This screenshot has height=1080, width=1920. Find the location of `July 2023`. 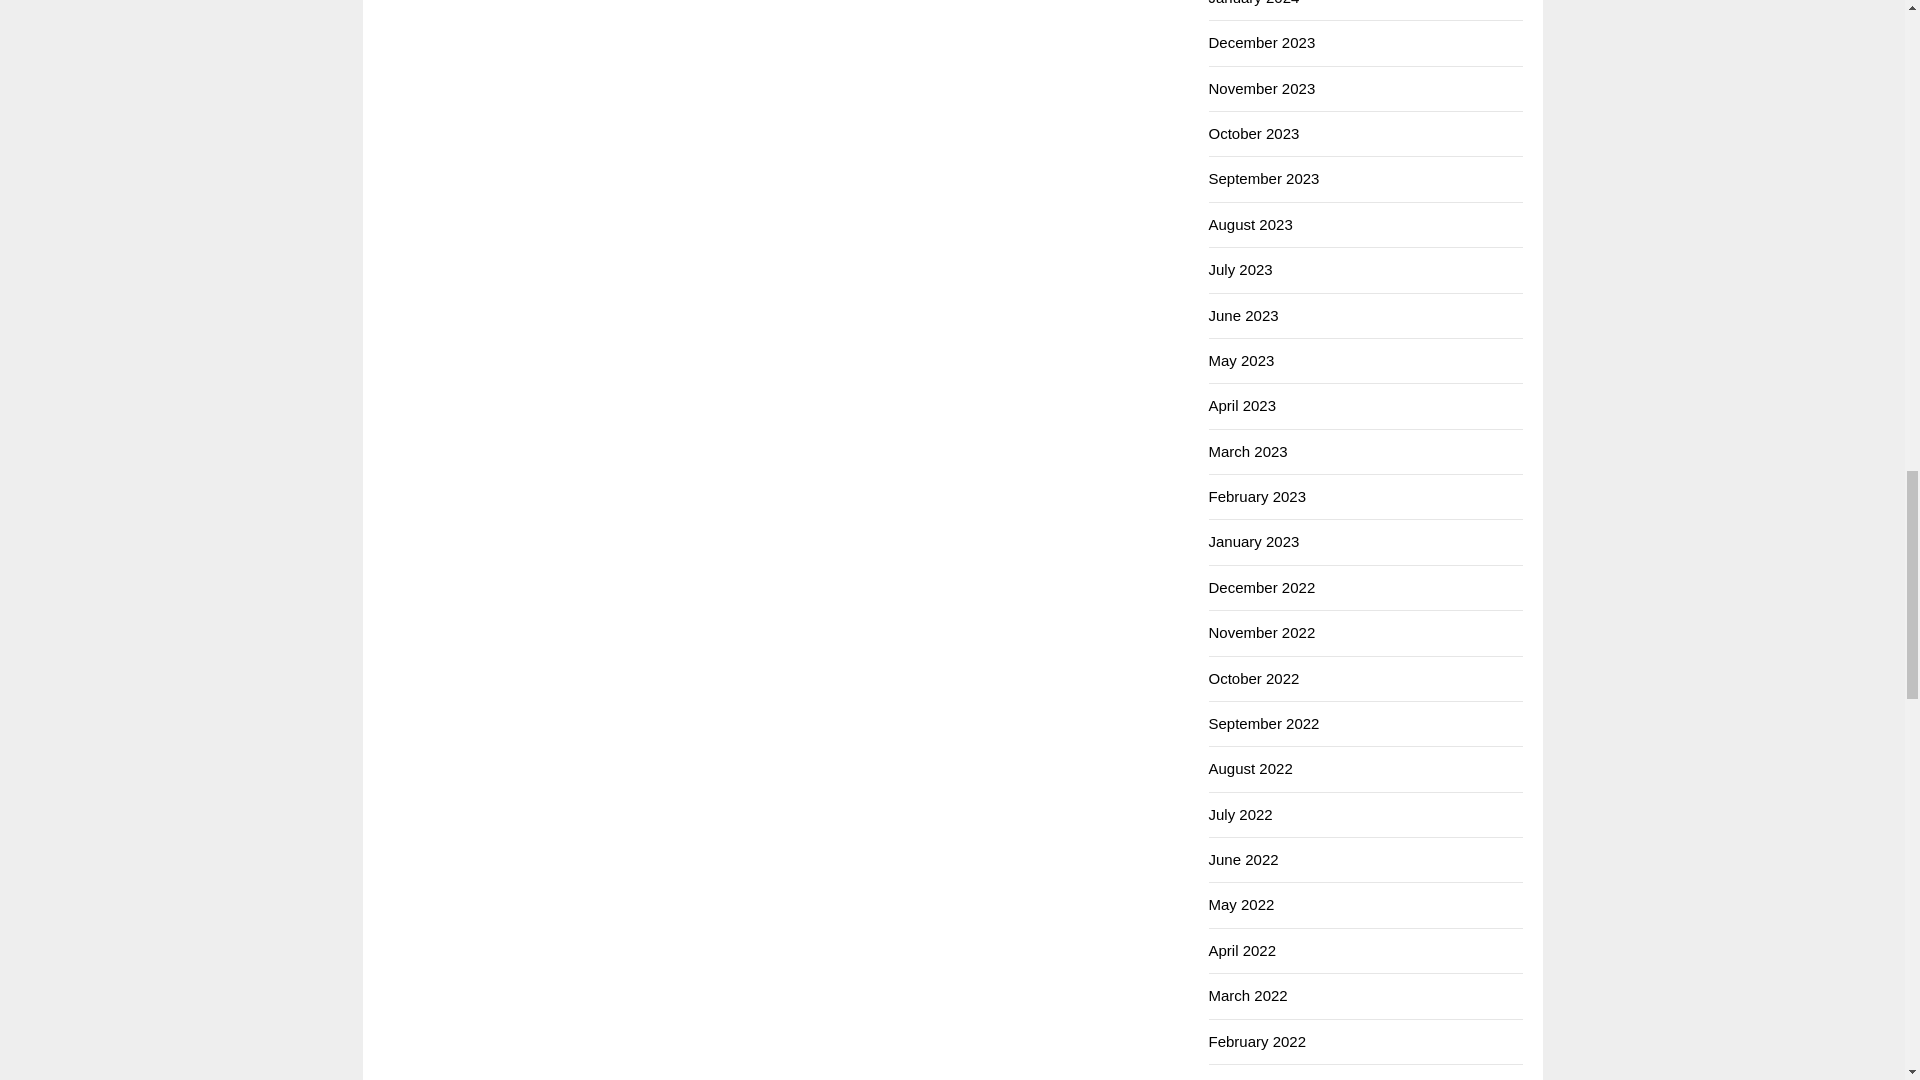

July 2023 is located at coordinates (1239, 269).